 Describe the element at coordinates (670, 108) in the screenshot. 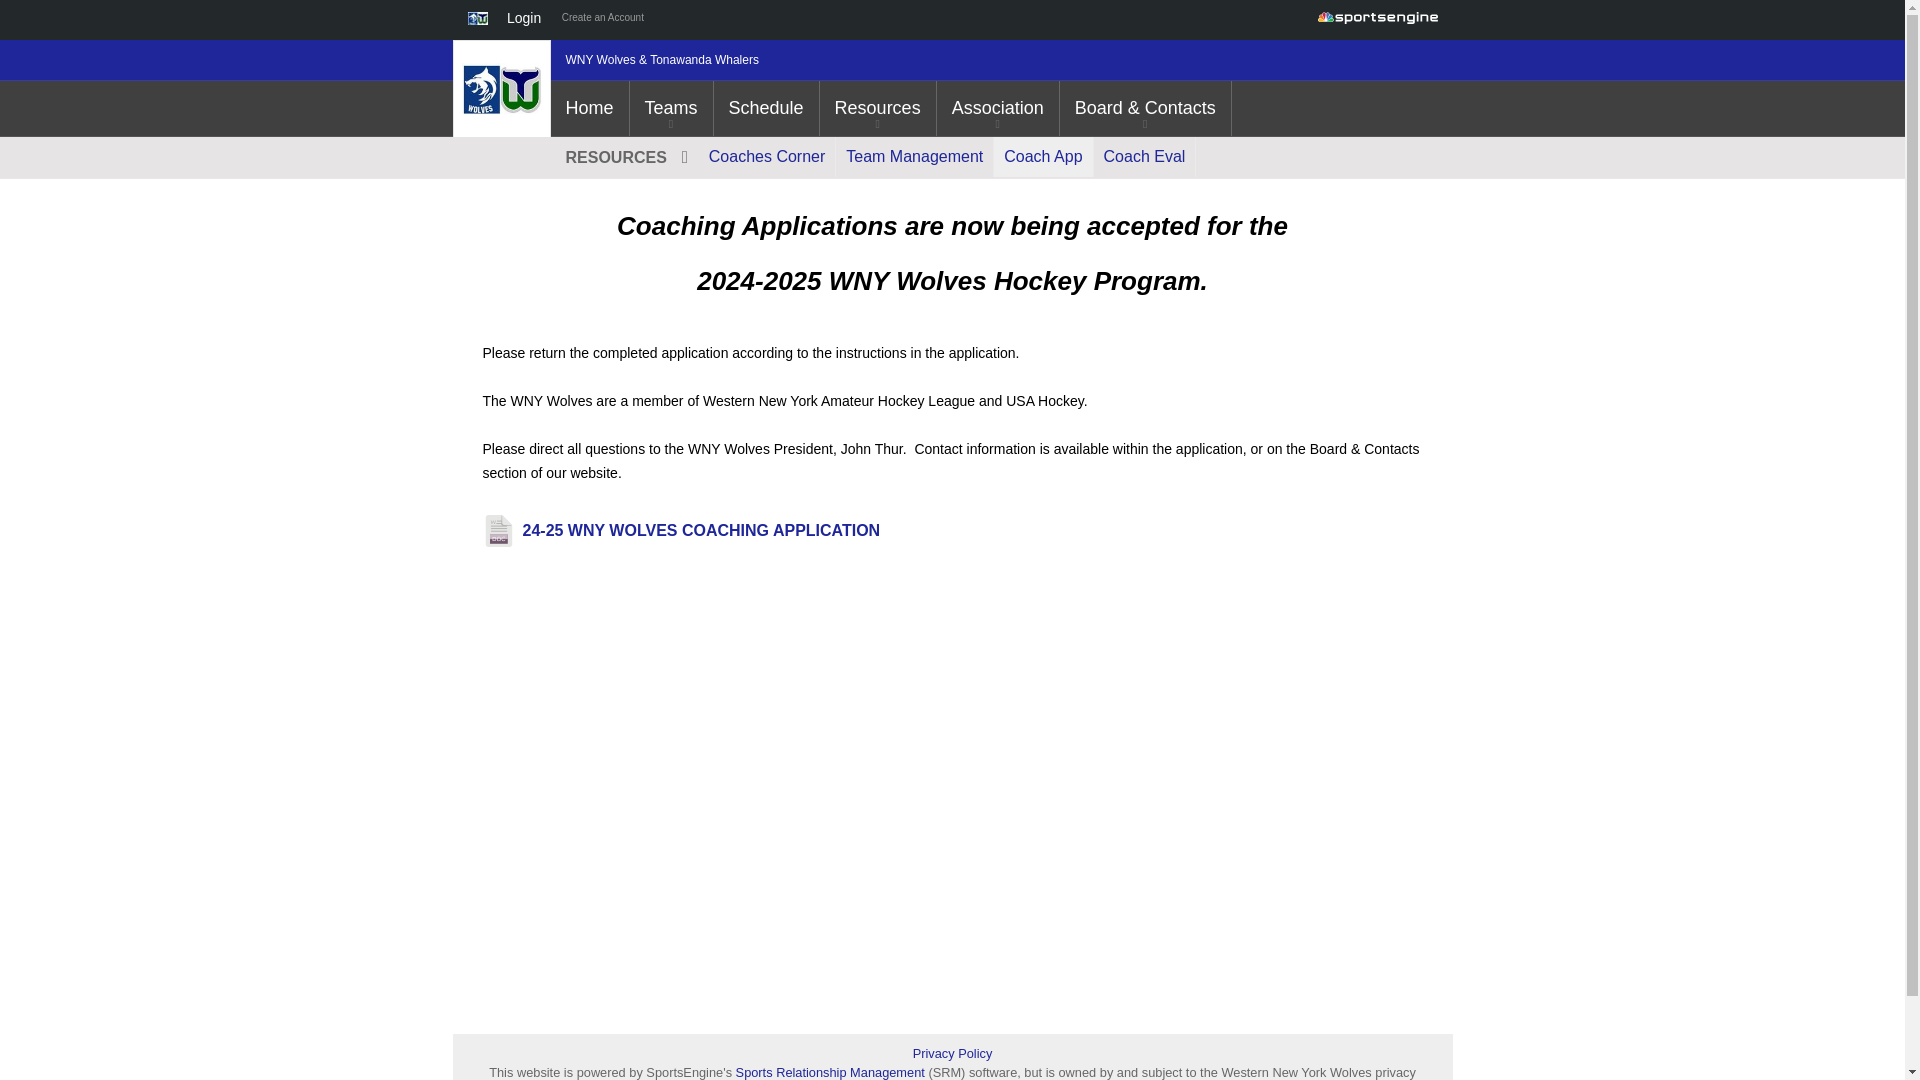

I see `click to go to 'Teams'` at that location.